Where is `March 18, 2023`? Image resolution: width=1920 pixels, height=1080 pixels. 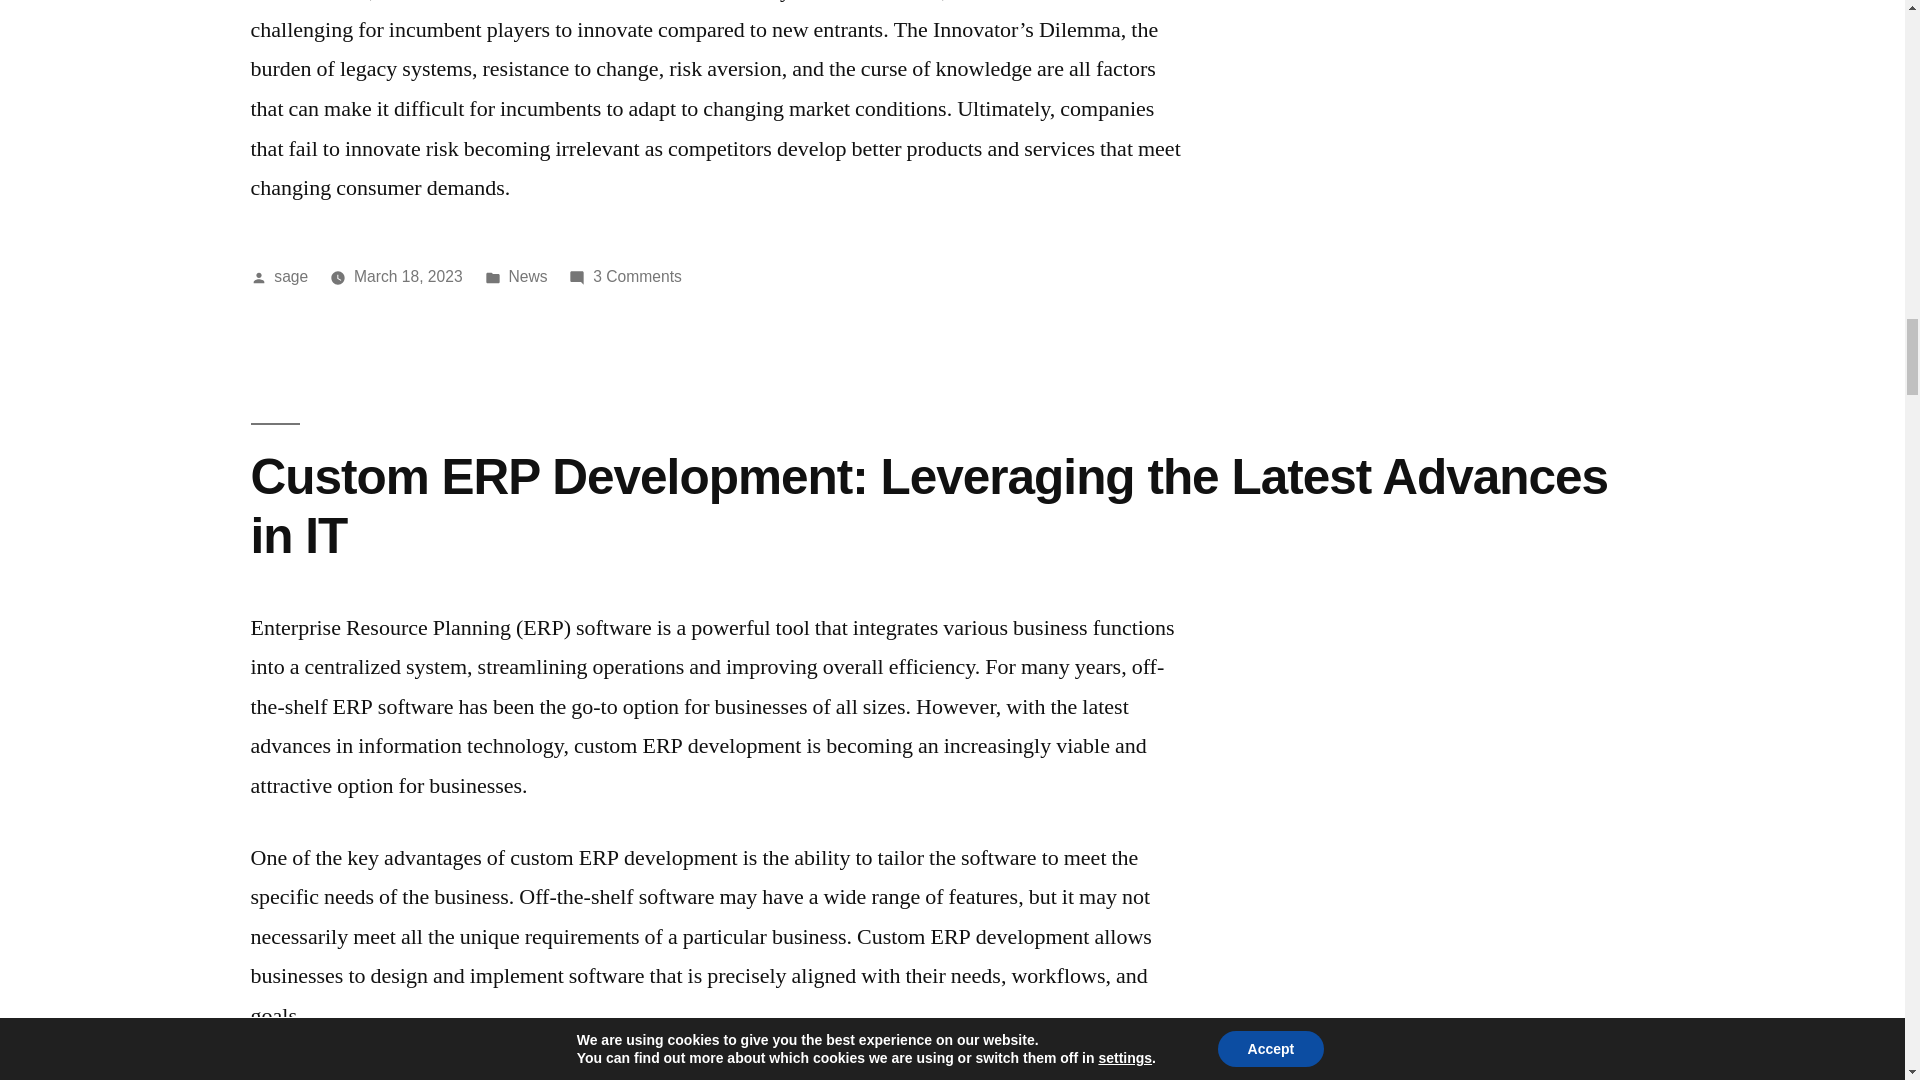
March 18, 2023 is located at coordinates (408, 276).